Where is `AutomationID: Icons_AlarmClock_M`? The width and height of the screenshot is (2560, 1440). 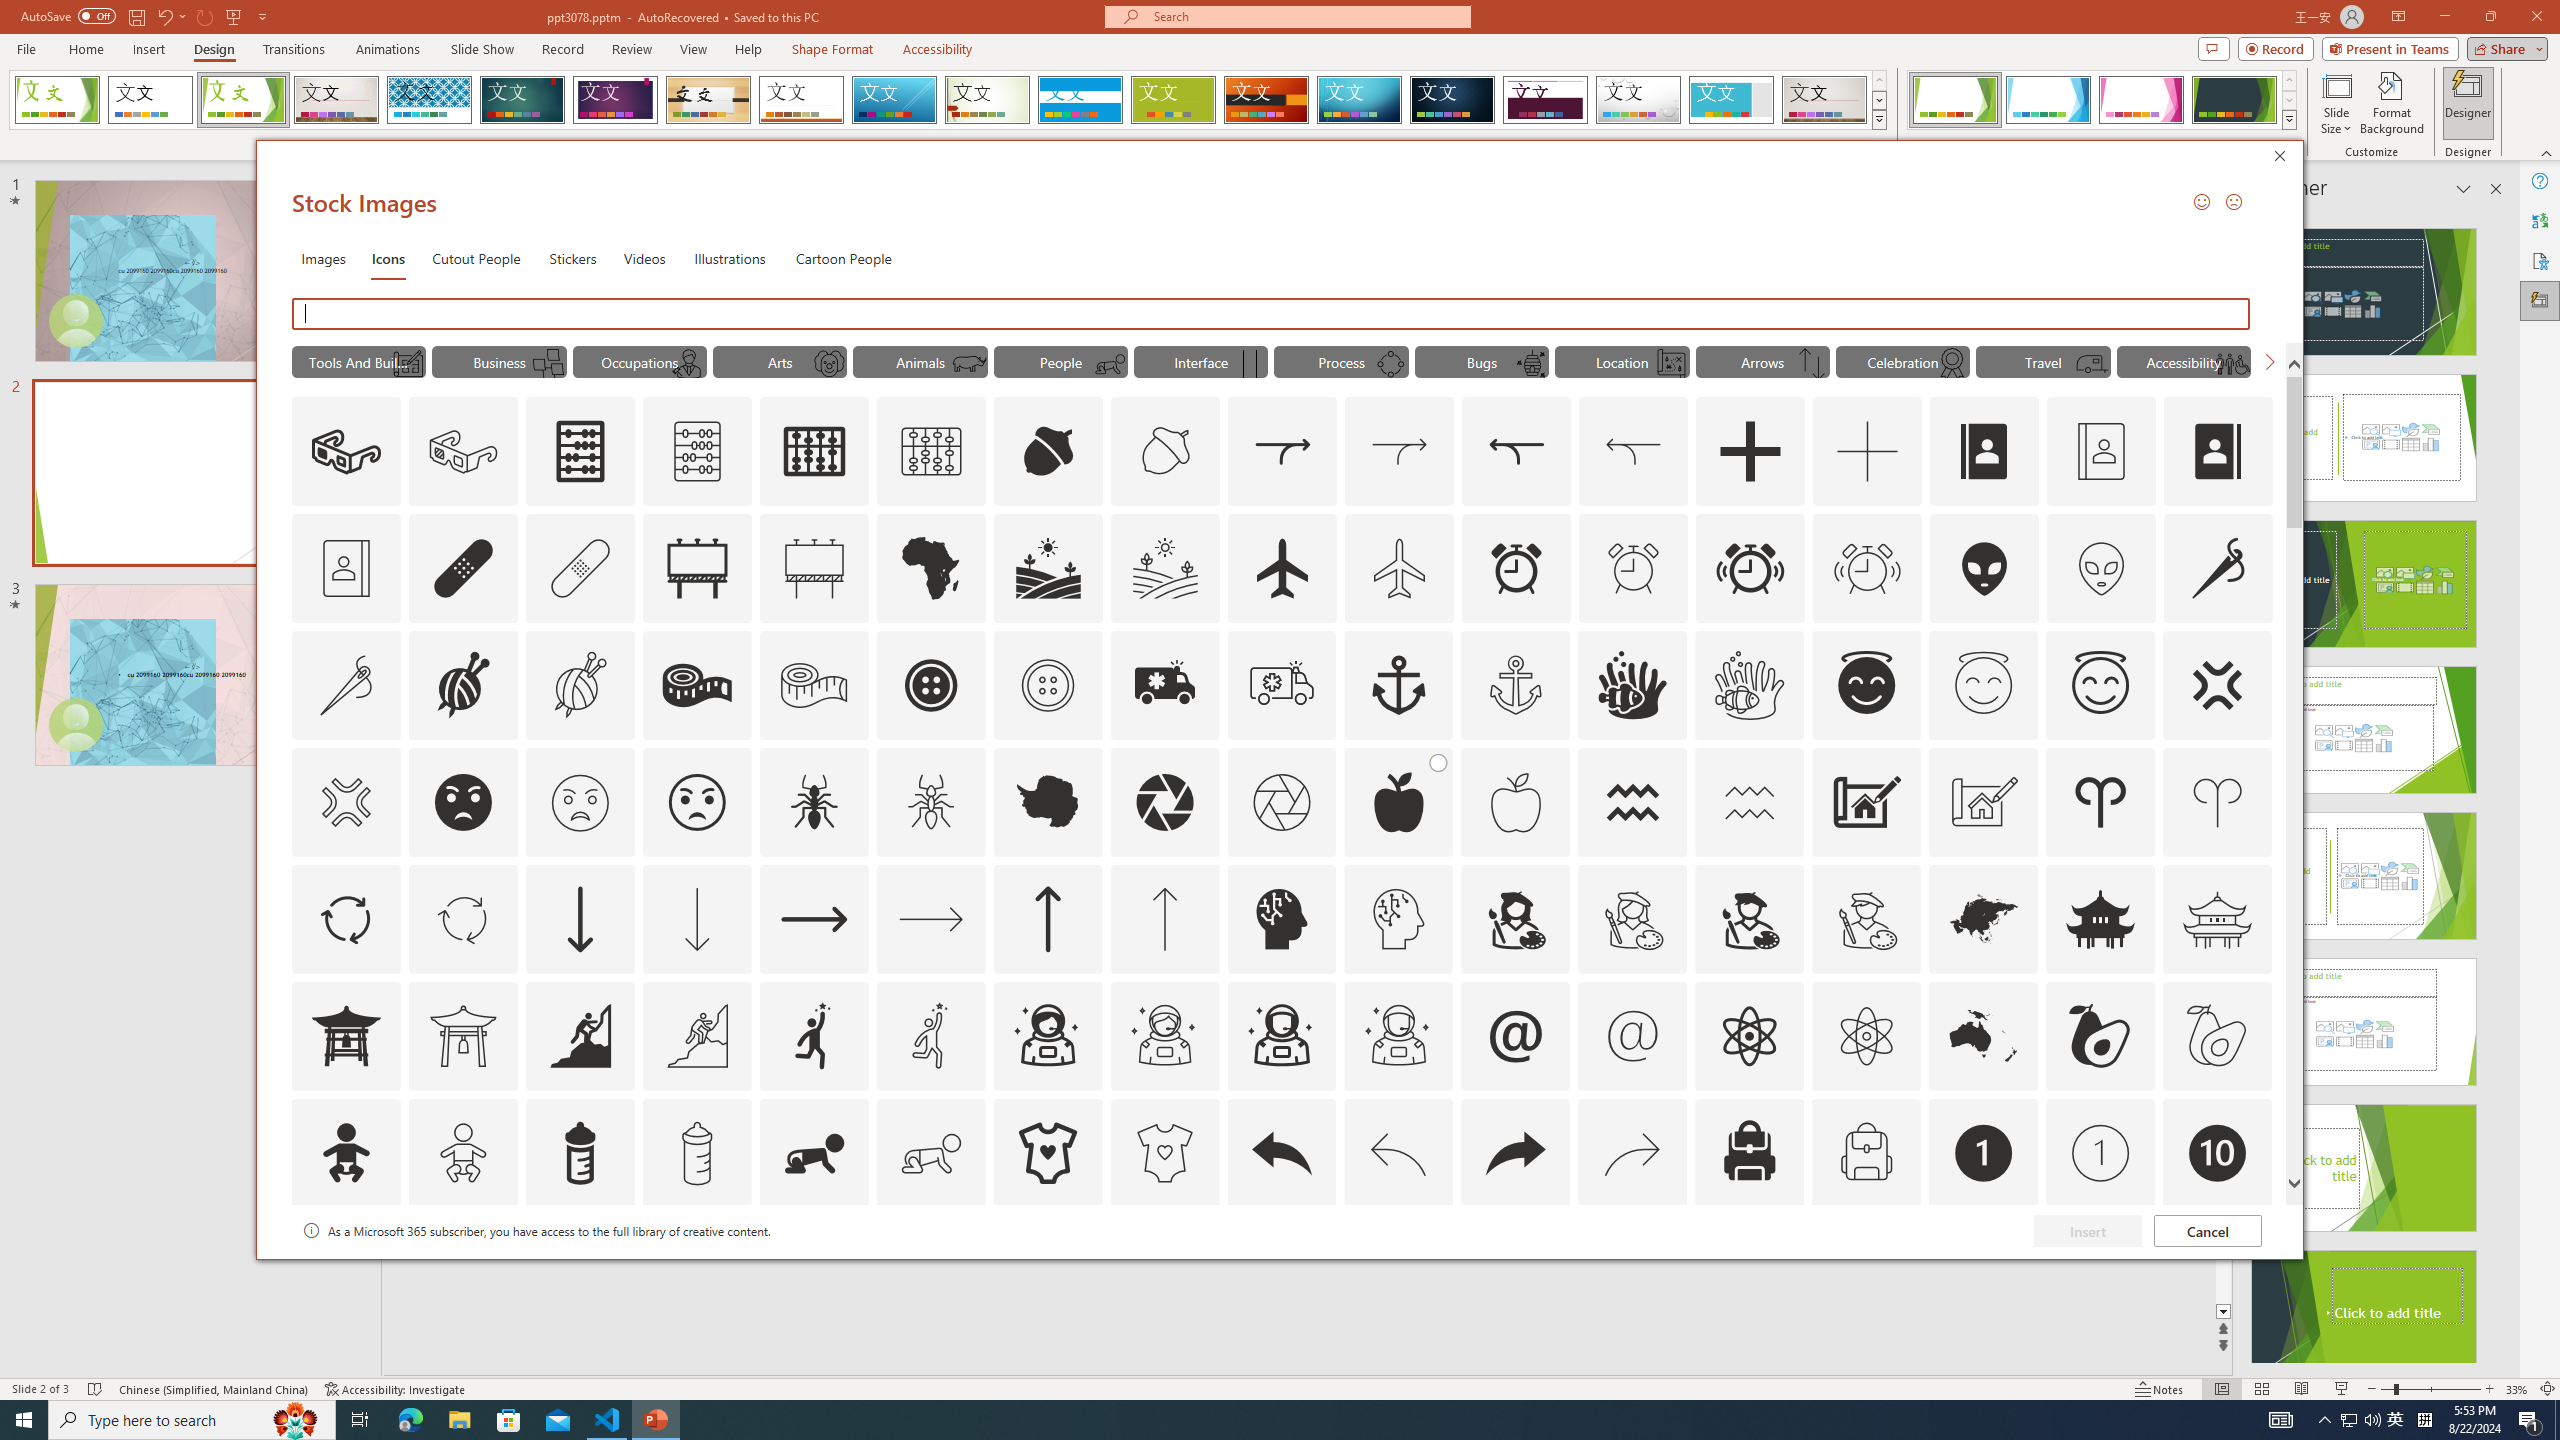 AutomationID: Icons_AlarmClock_M is located at coordinates (1633, 568).